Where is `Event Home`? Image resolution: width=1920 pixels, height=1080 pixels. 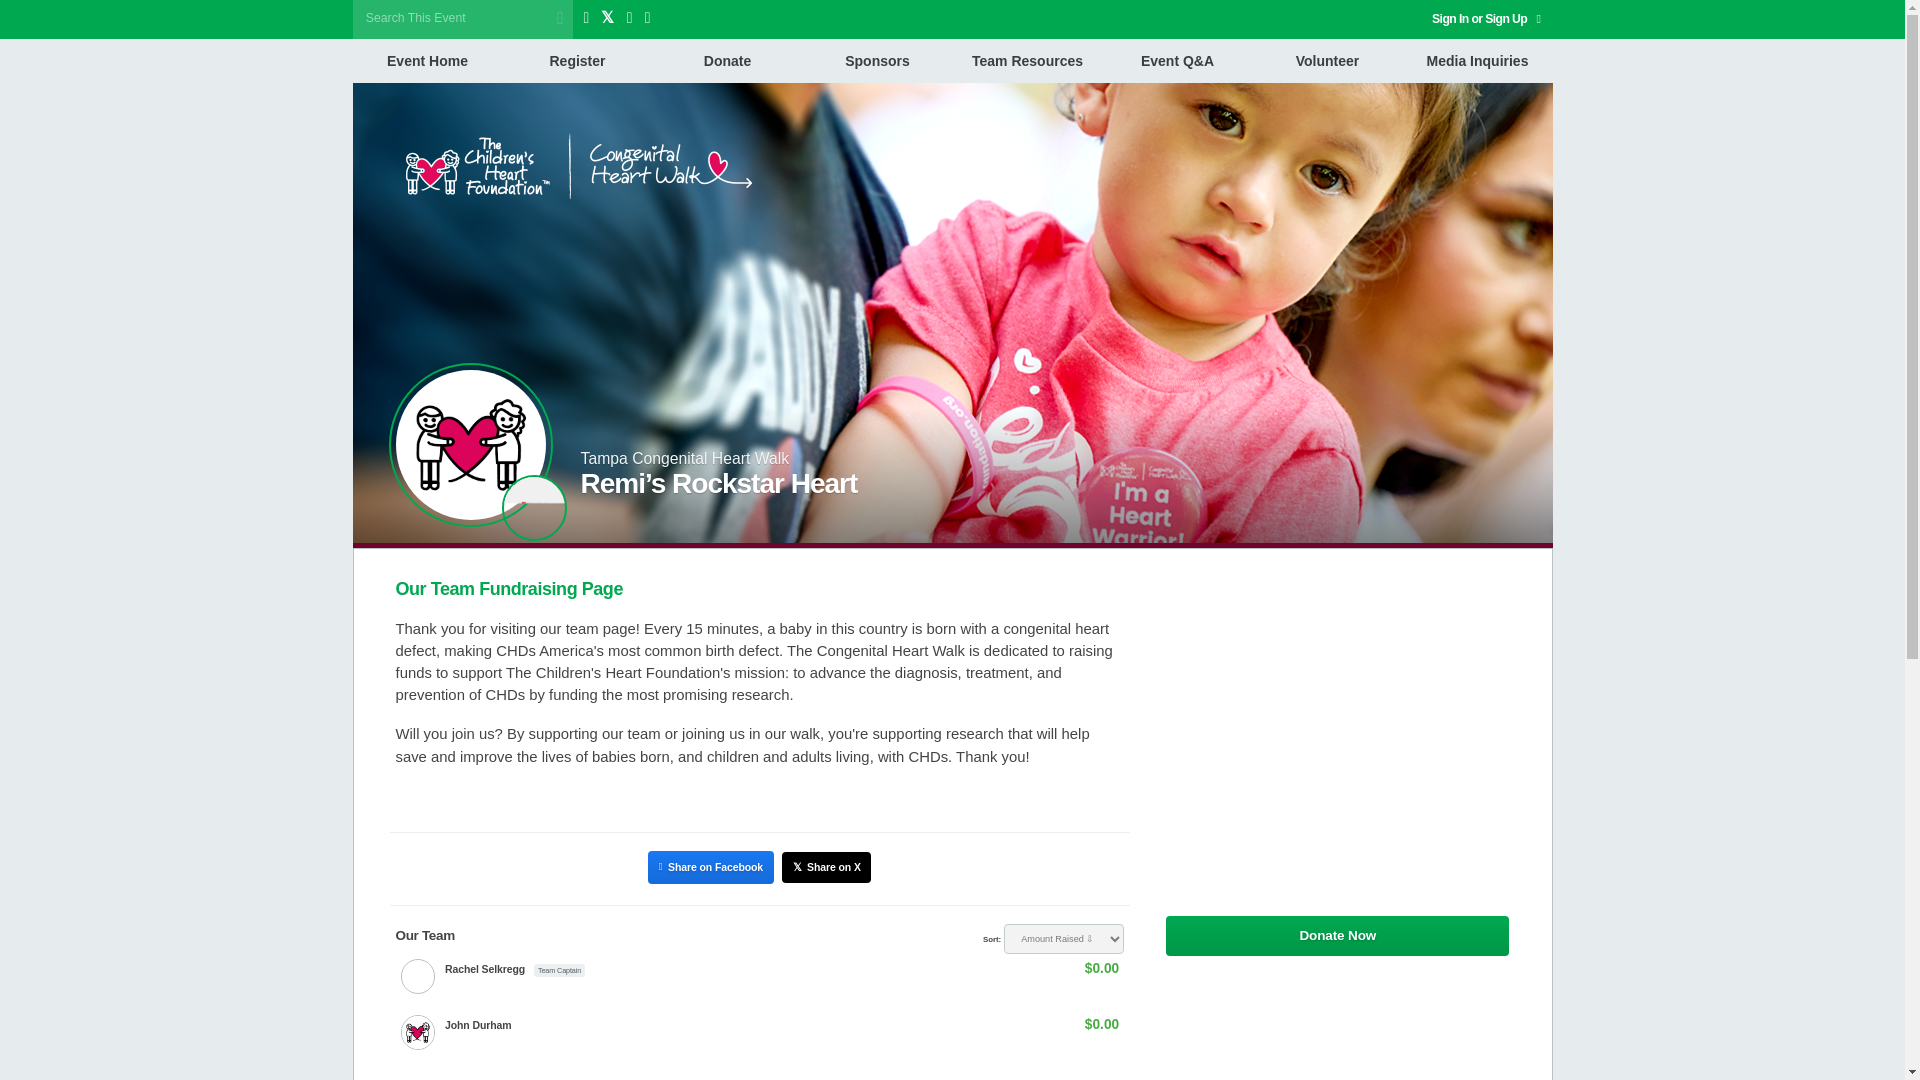 Event Home is located at coordinates (426, 60).